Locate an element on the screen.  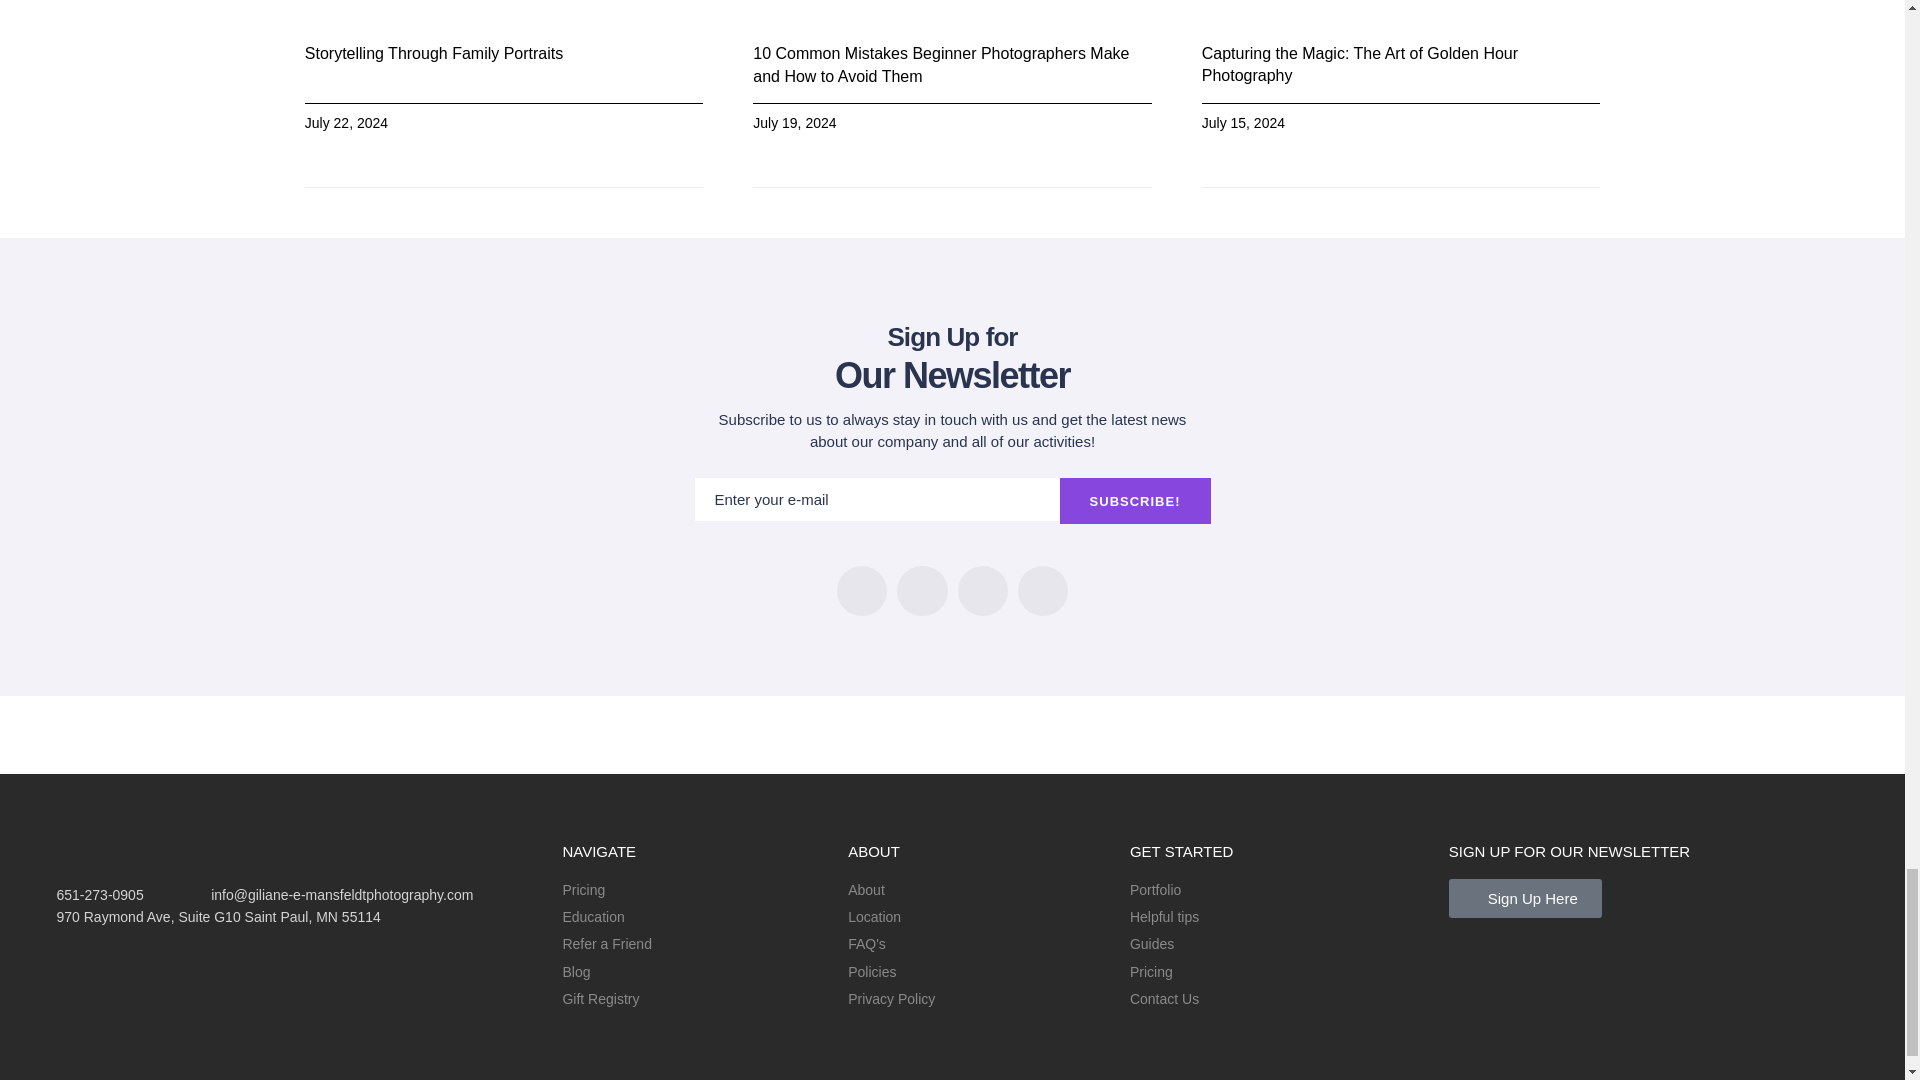
Education is located at coordinates (694, 916).